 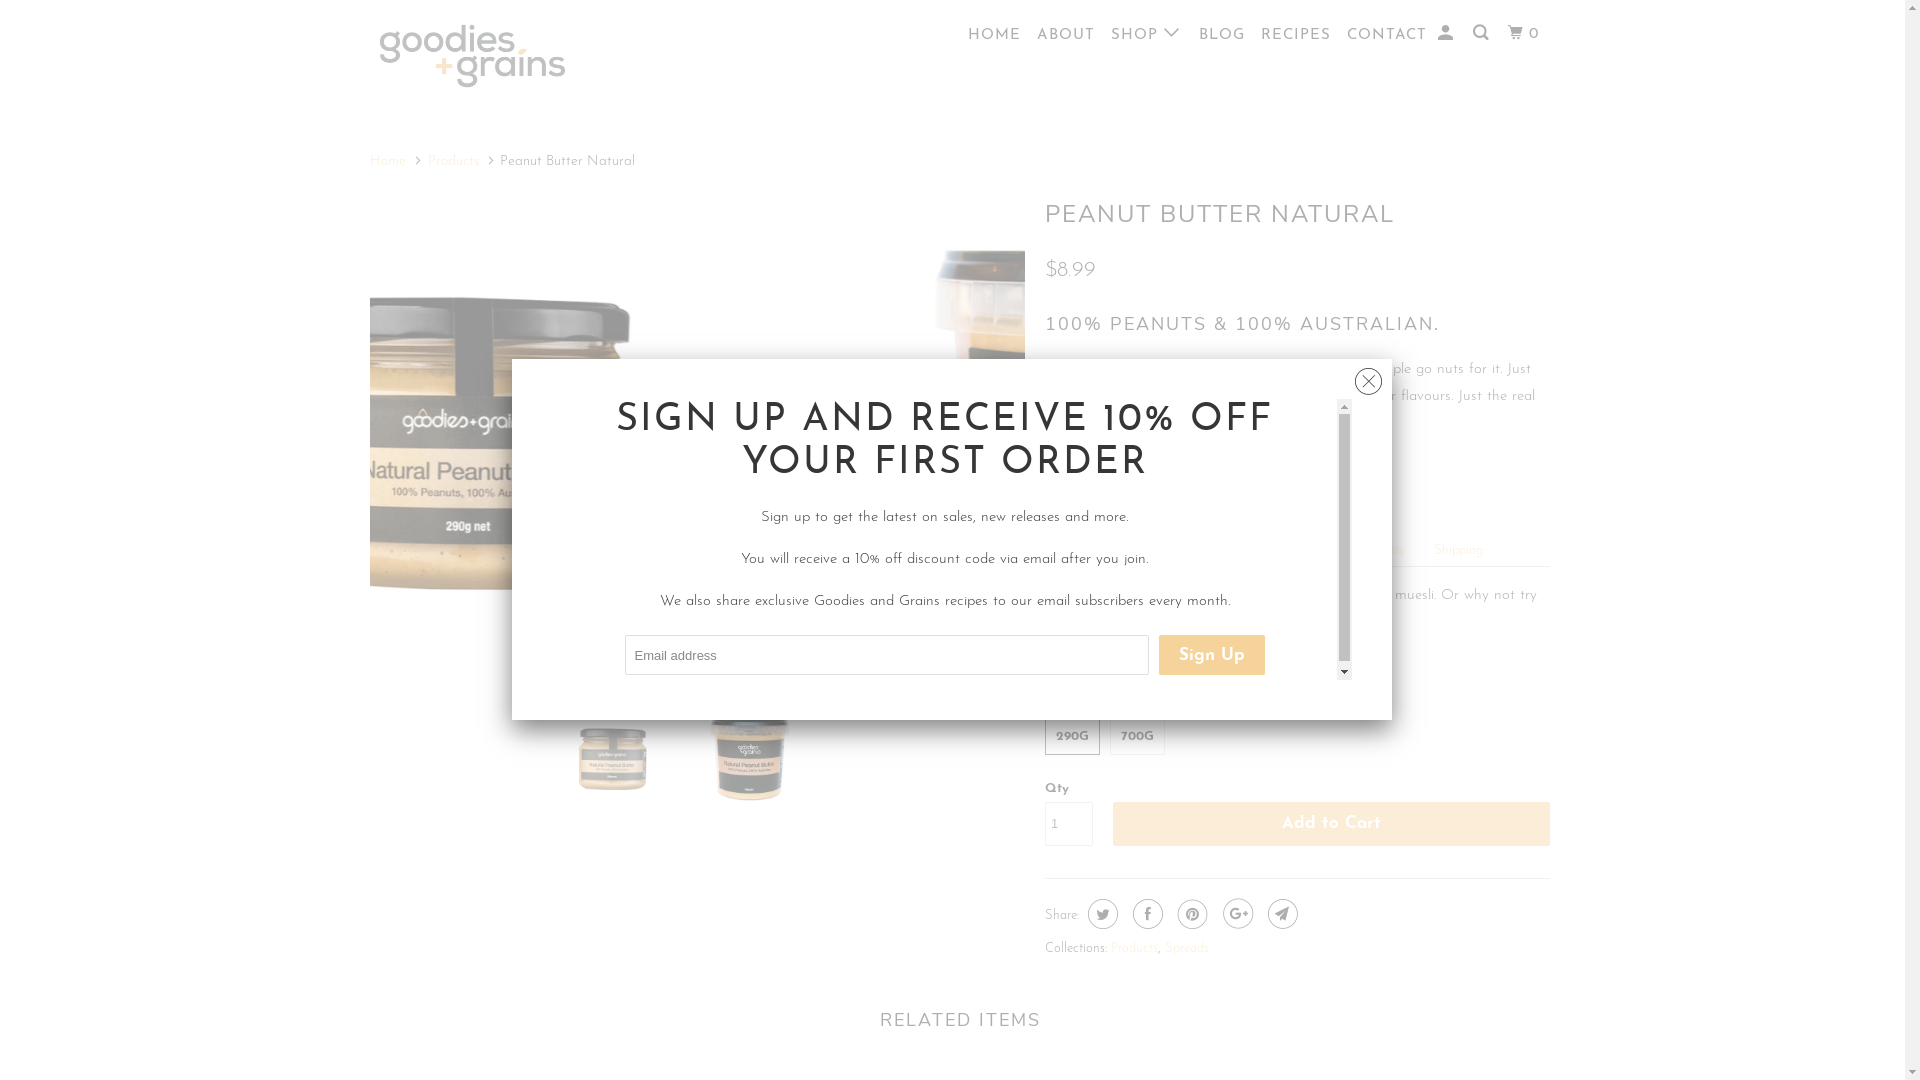 I want to click on Spreads, so click(x=1187, y=948).